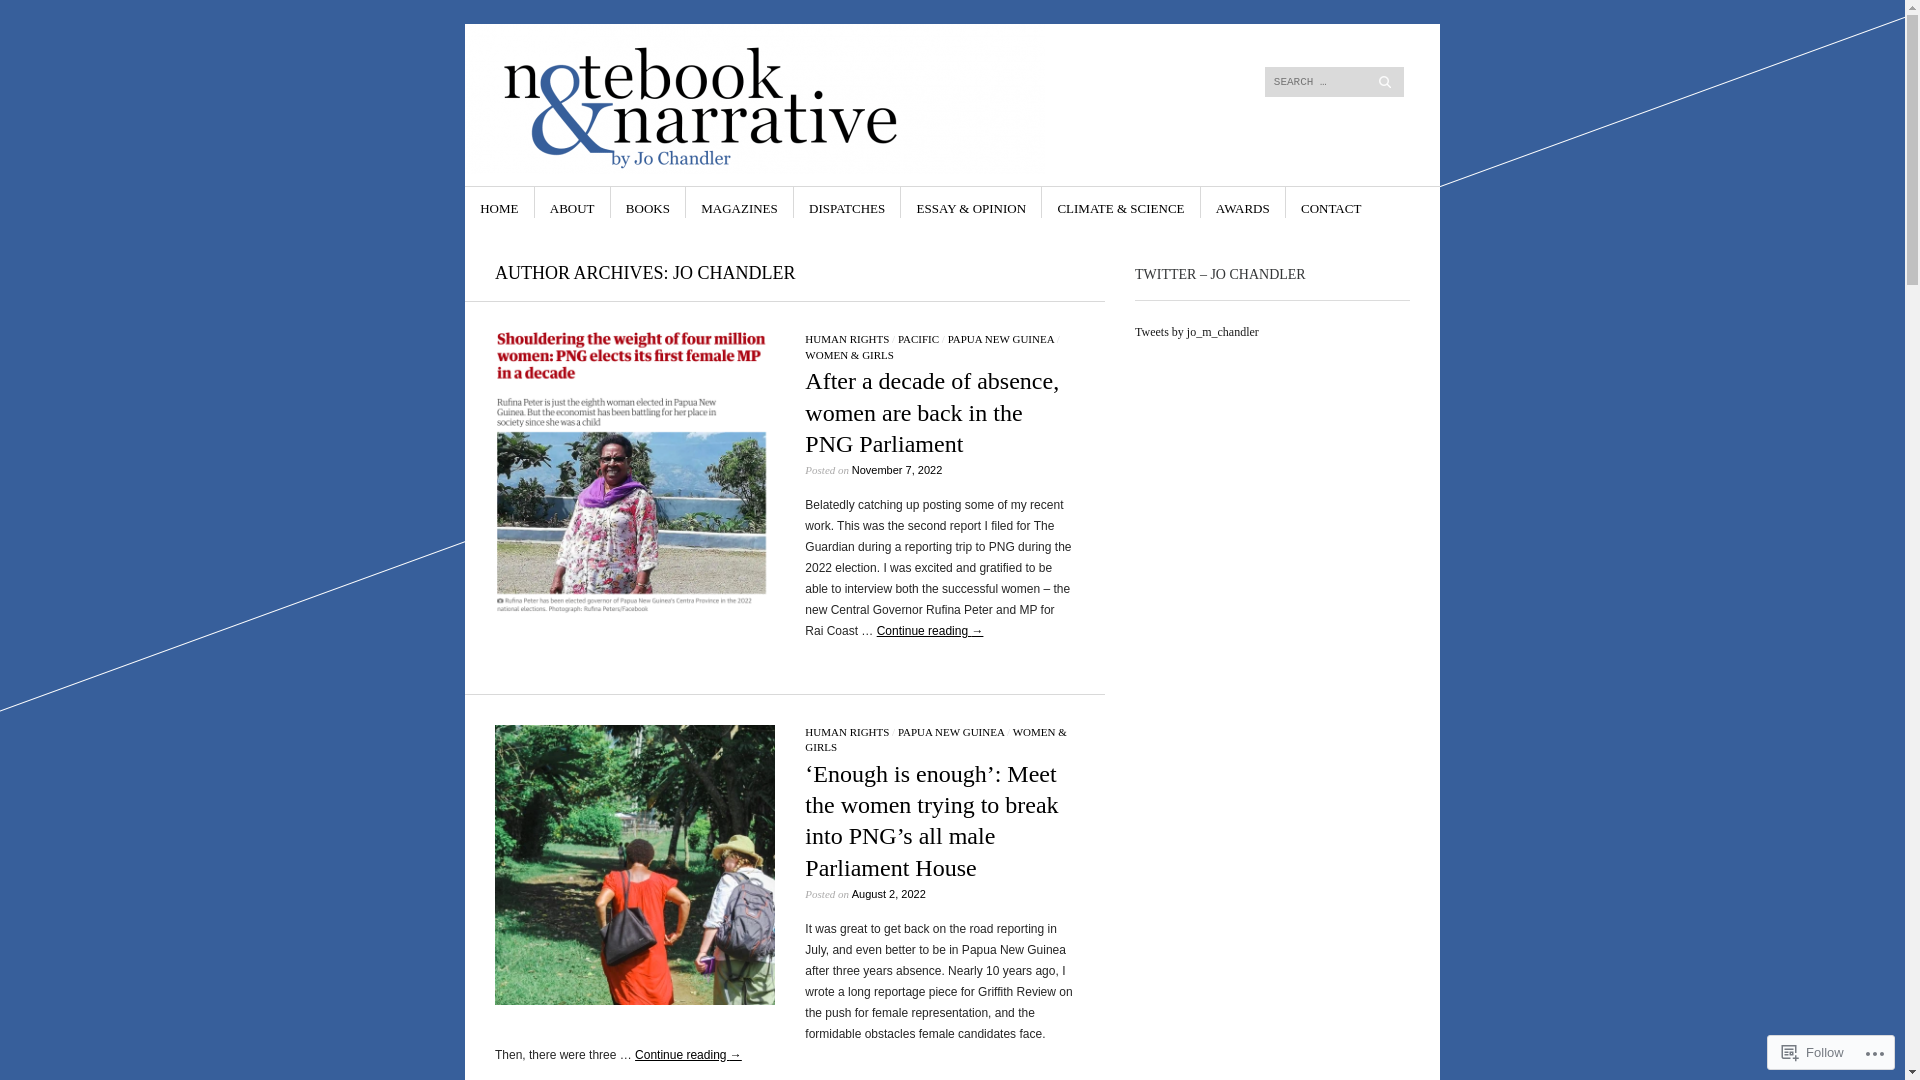 The height and width of the screenshot is (1080, 1920). What do you see at coordinates (951, 732) in the screenshot?
I see `PAPUA NEW GUINEA` at bounding box center [951, 732].